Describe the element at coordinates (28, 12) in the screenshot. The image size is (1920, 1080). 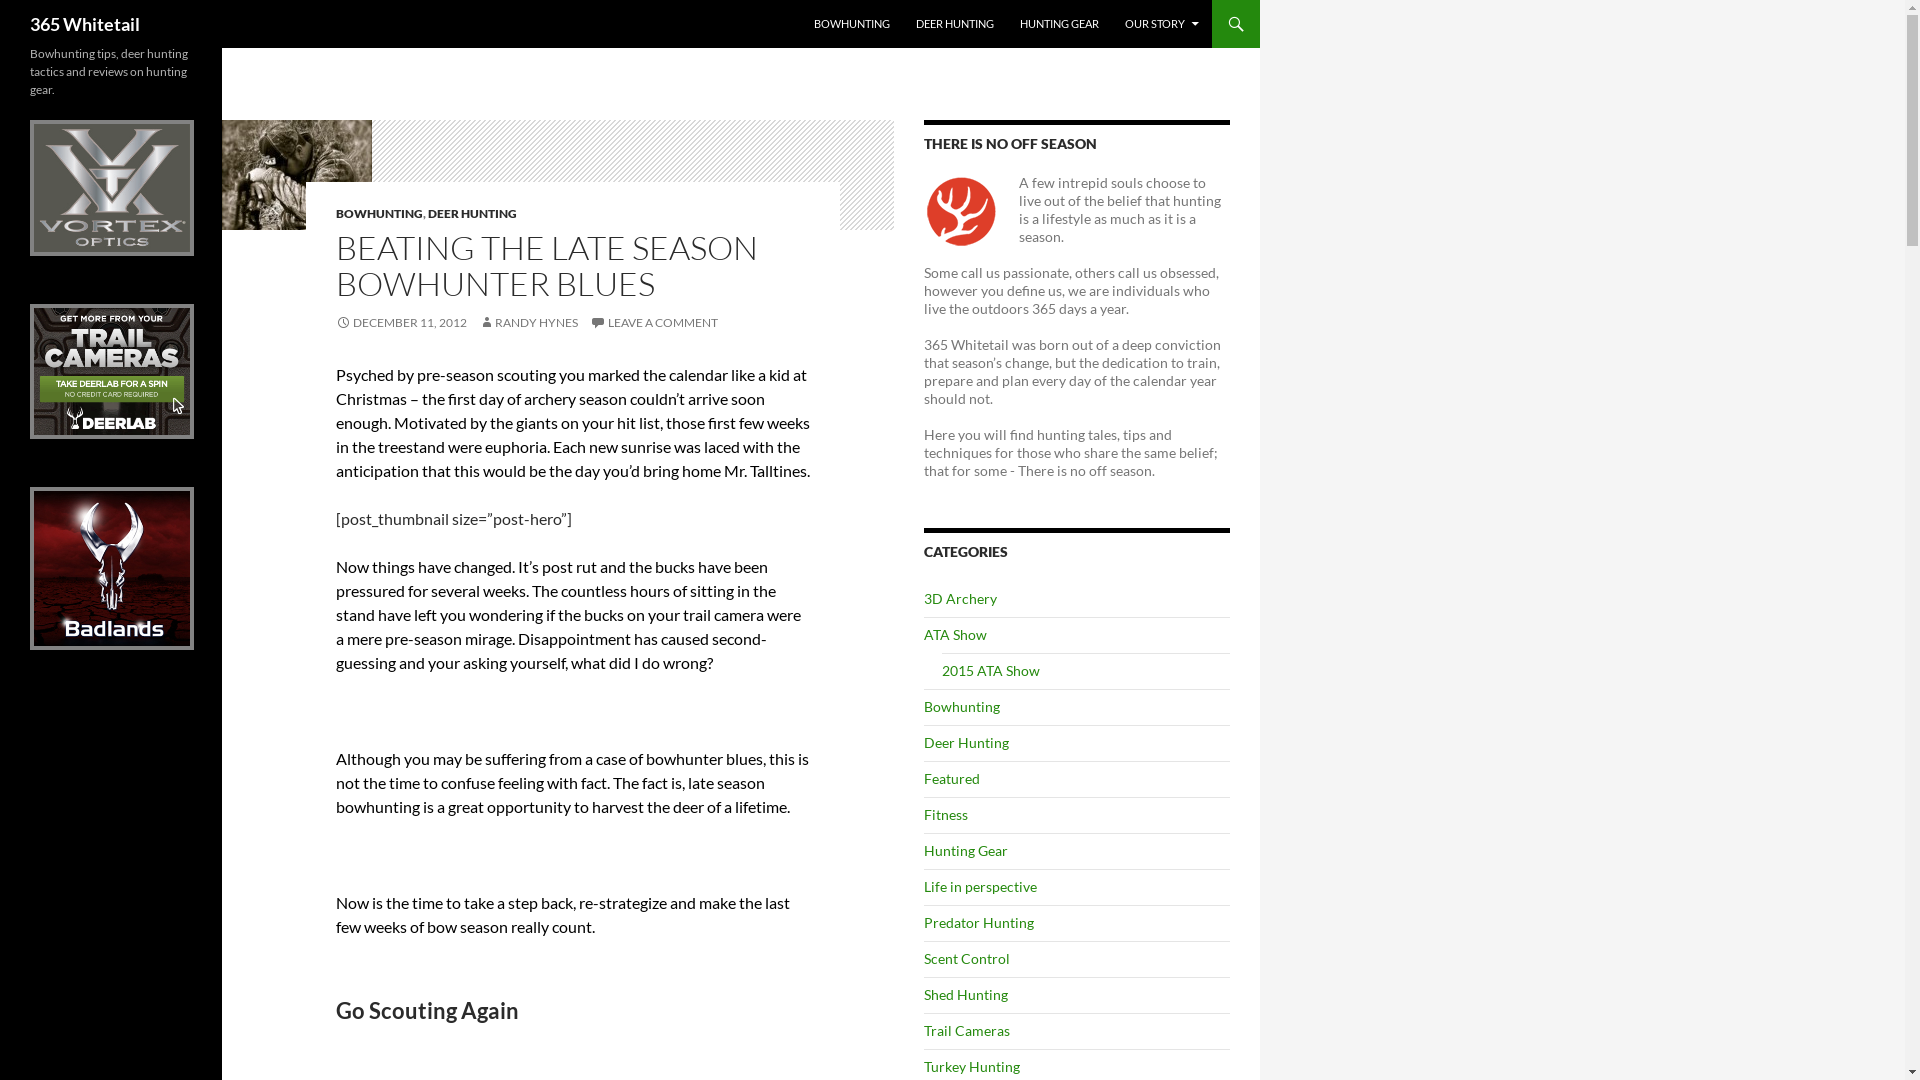
I see `Search` at that location.